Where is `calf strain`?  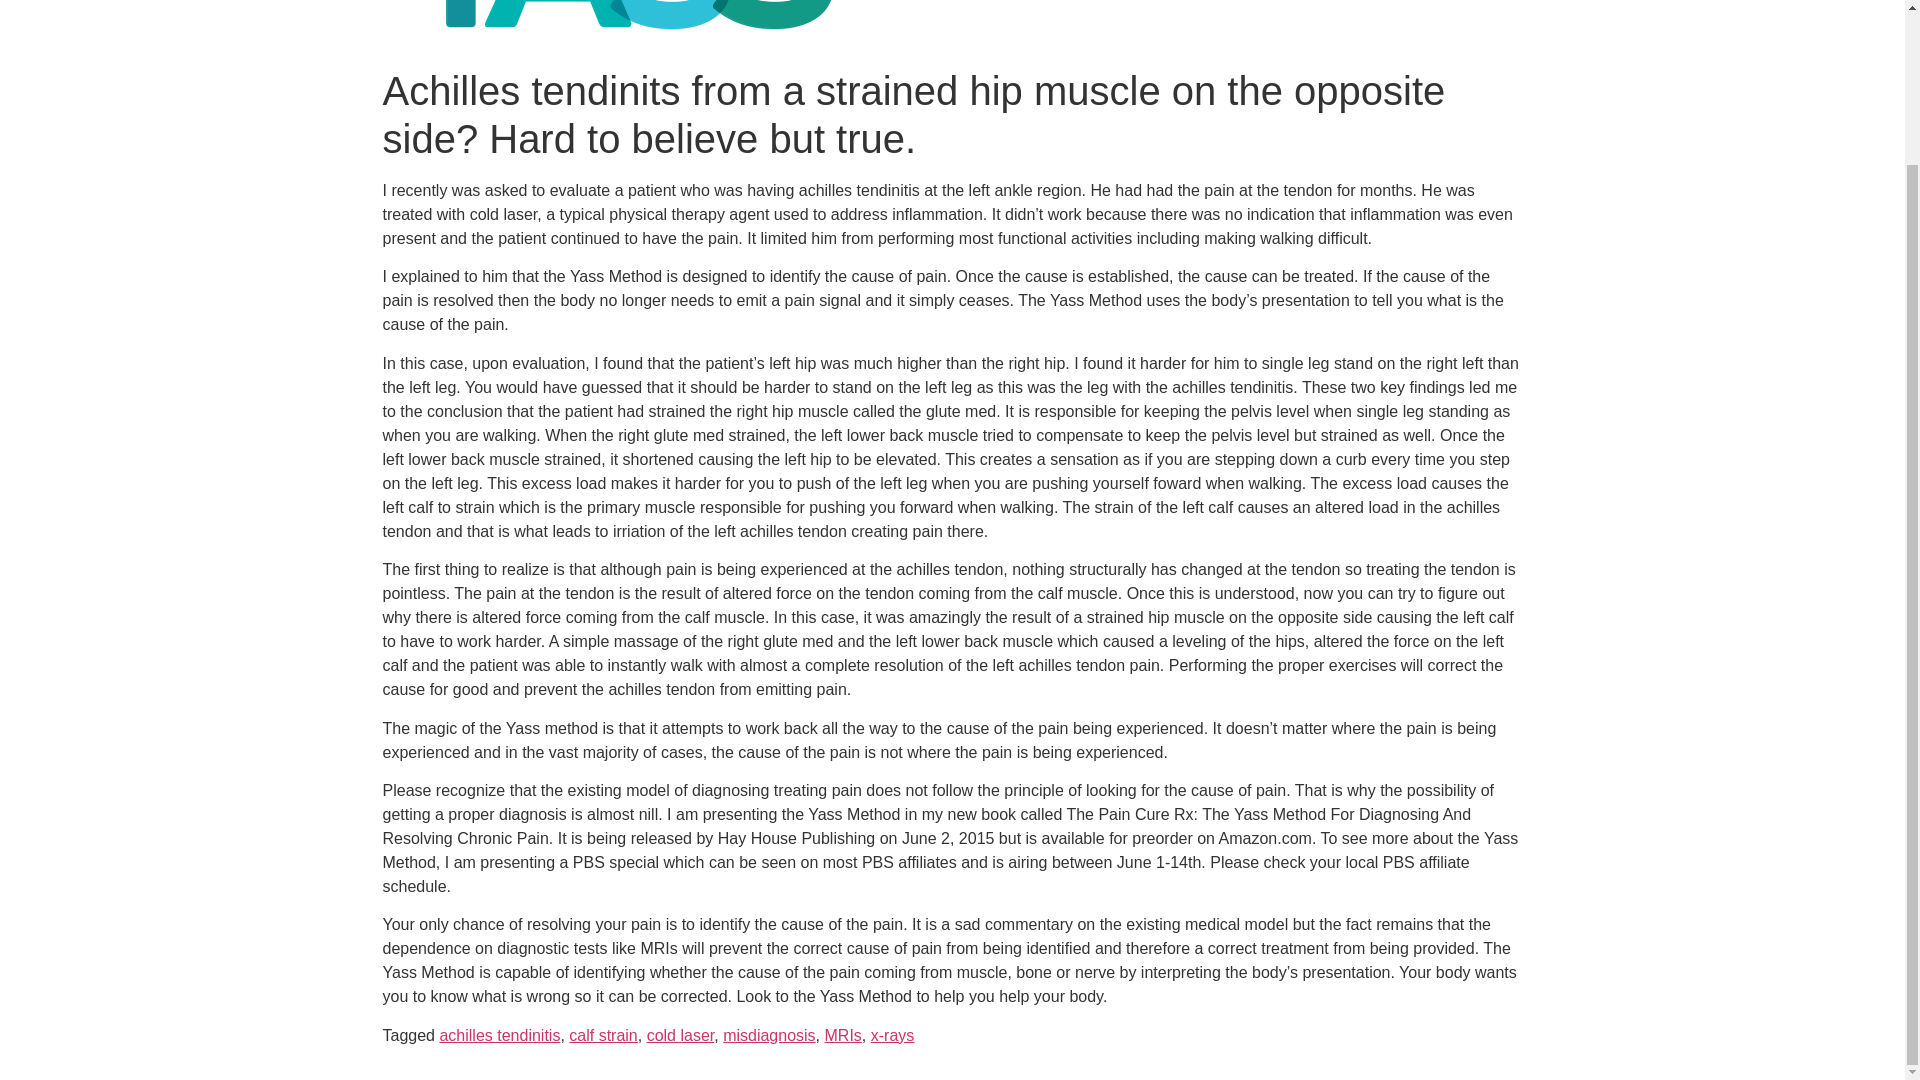 calf strain is located at coordinates (602, 1036).